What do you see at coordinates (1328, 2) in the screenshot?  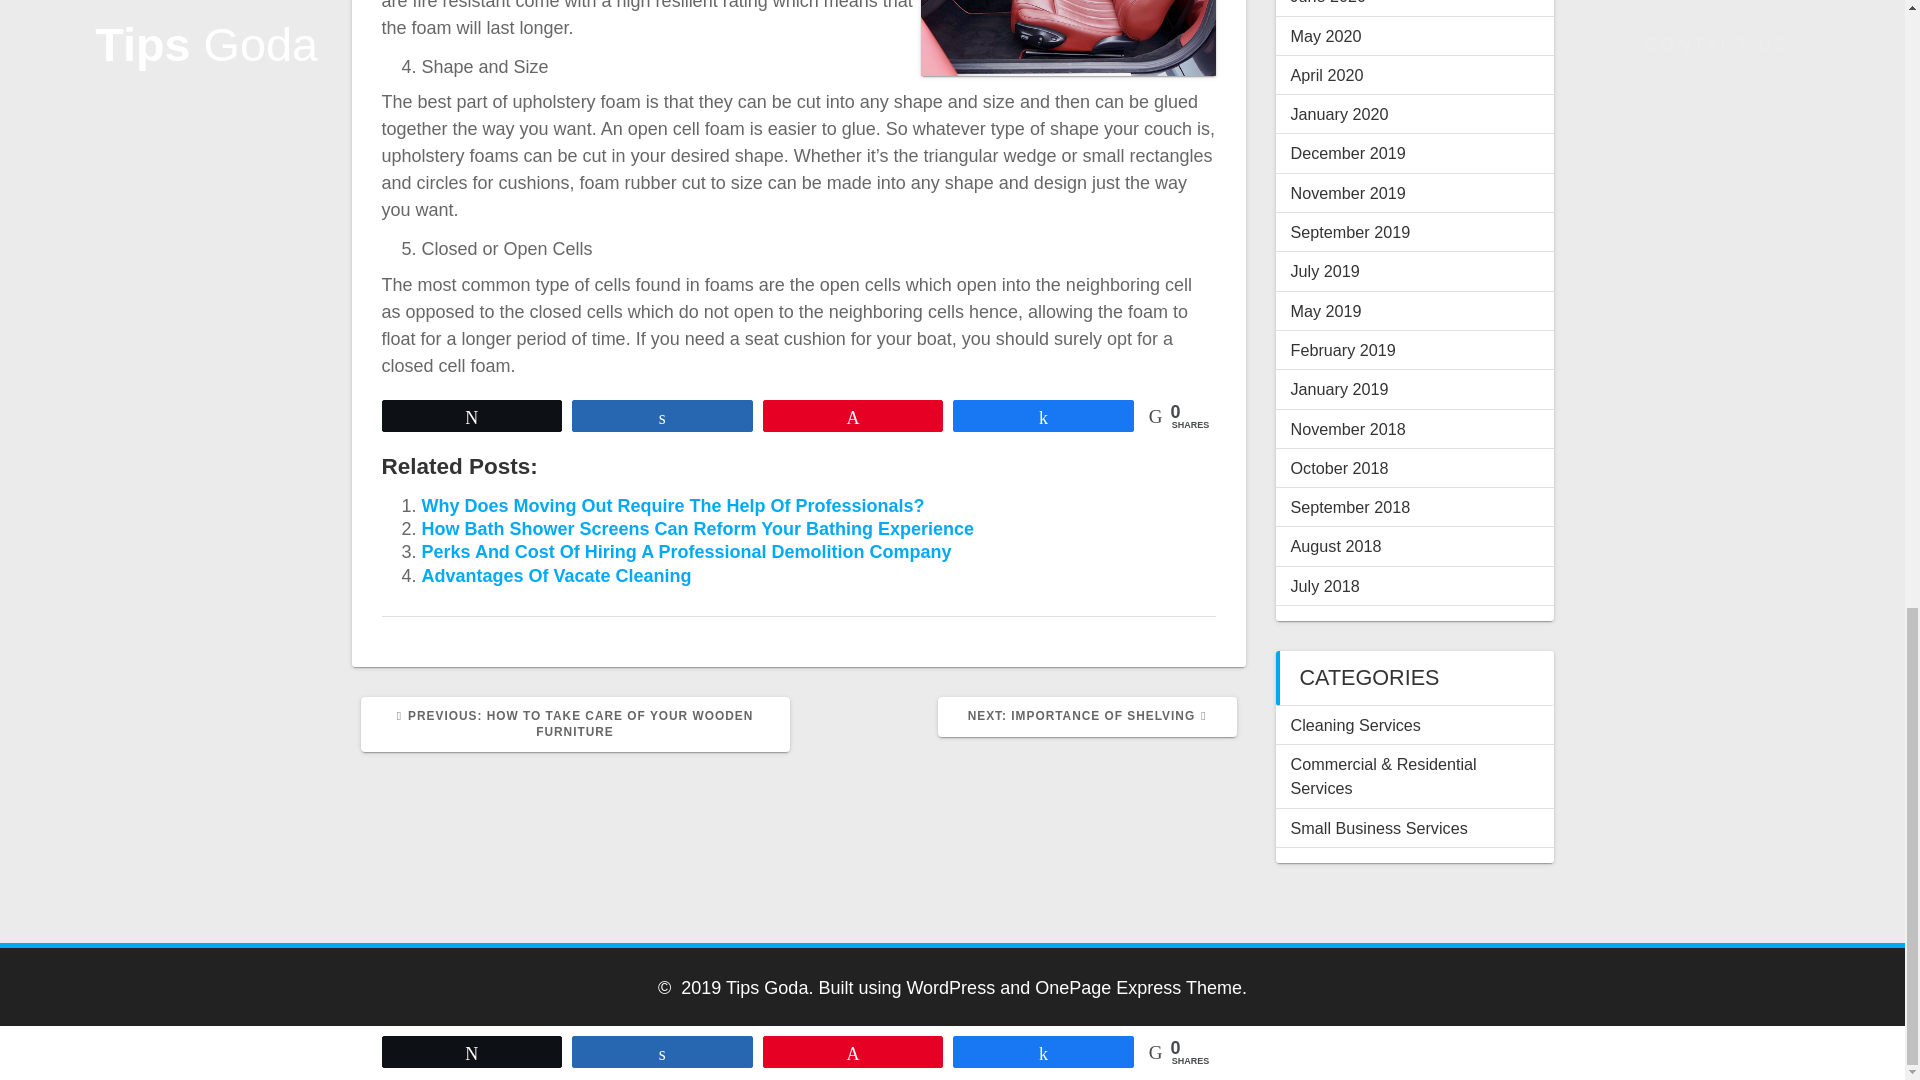 I see `June 2020` at bounding box center [1328, 2].